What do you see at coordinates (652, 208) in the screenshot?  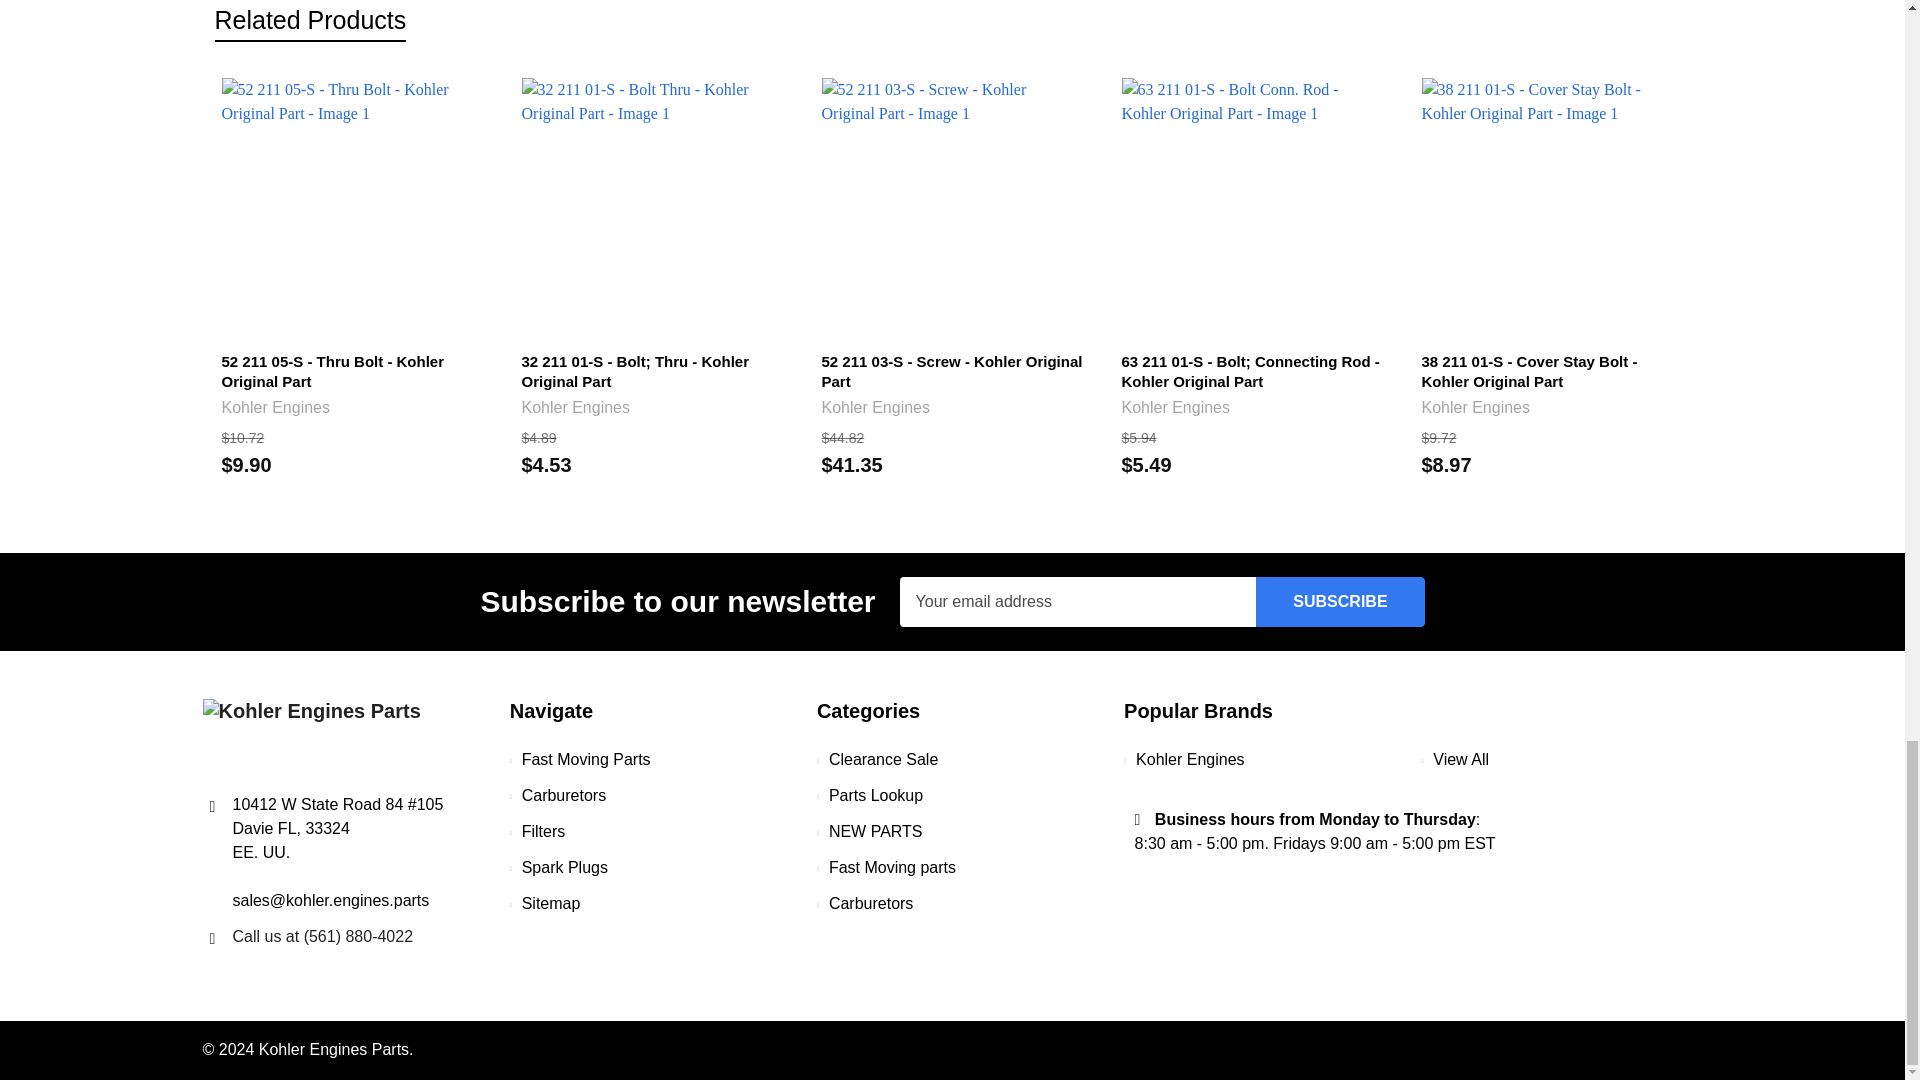 I see `32 211 01-S - Bolt Thru - Kohler Original Part - Image 1` at bounding box center [652, 208].